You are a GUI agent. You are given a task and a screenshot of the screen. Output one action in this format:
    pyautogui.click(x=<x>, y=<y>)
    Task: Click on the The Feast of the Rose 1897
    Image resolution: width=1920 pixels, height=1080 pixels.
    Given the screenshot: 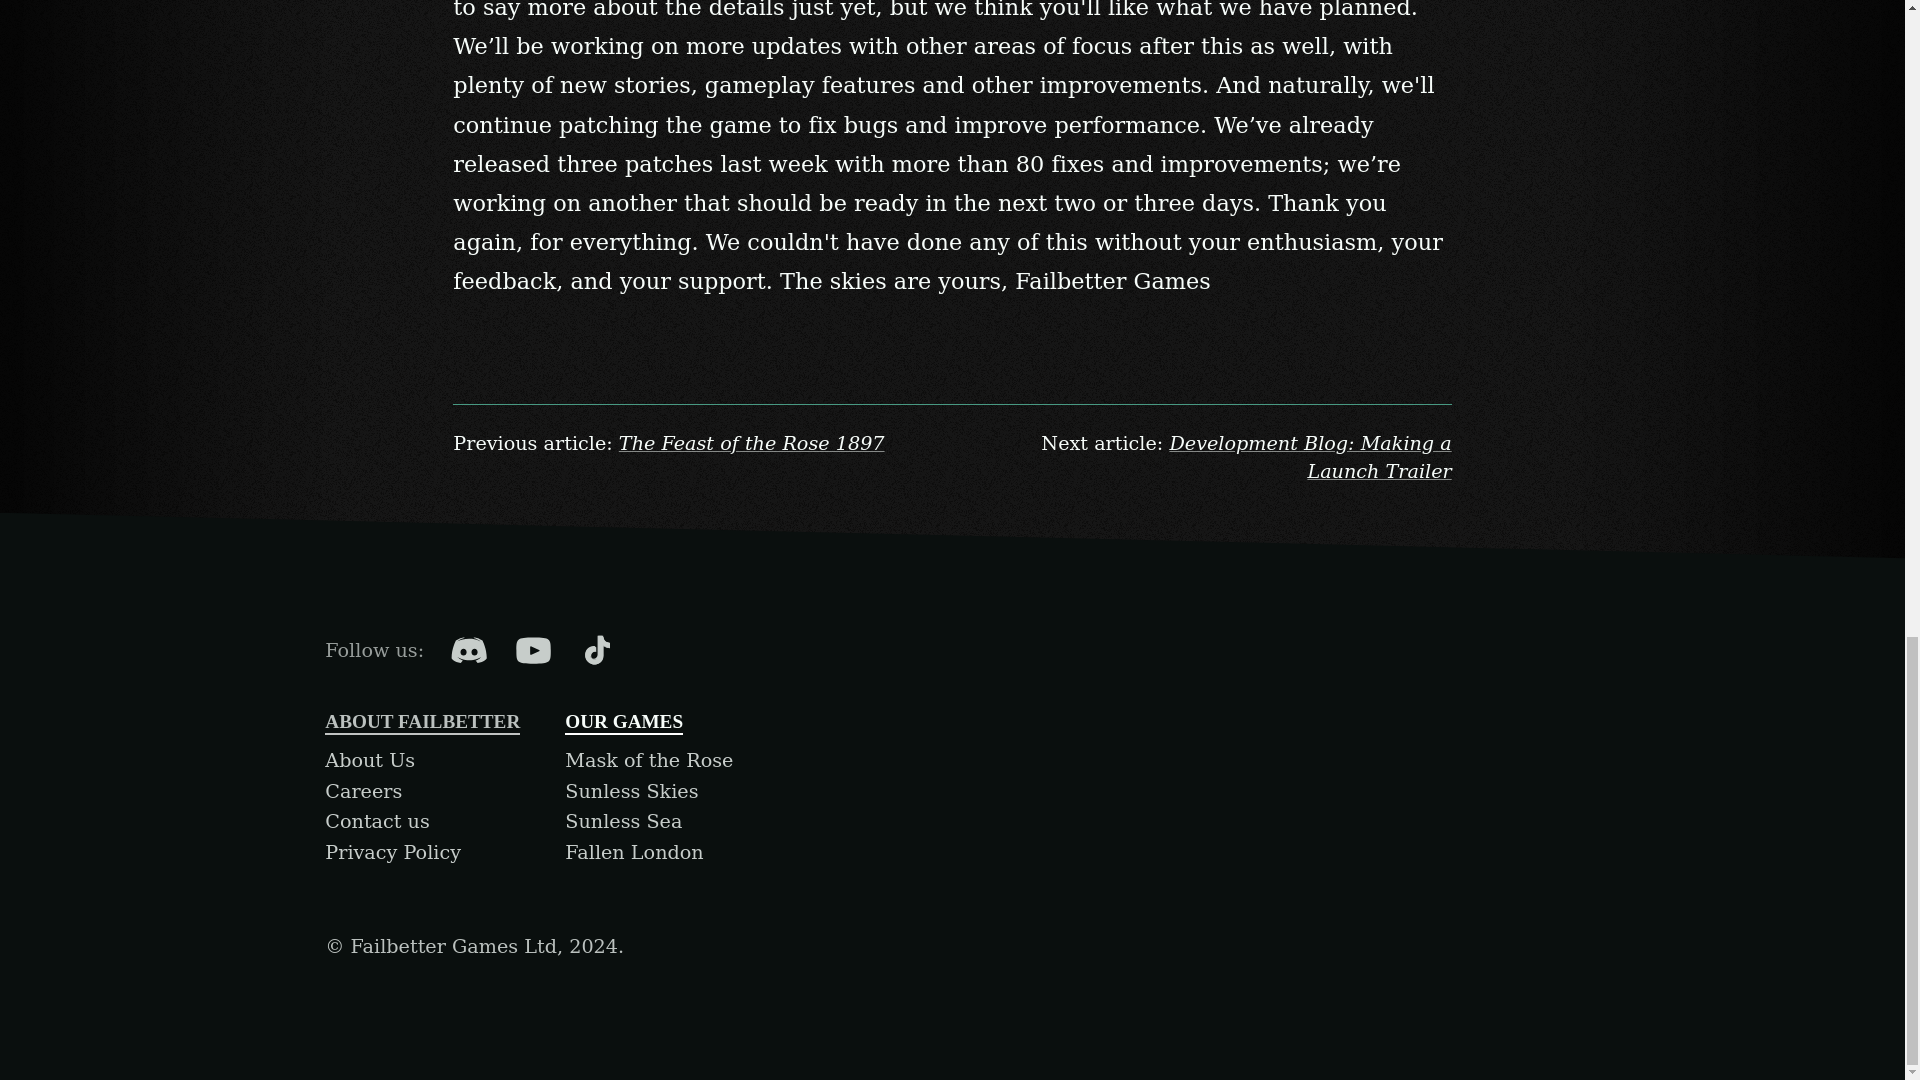 What is the action you would take?
    pyautogui.click(x=752, y=443)
    